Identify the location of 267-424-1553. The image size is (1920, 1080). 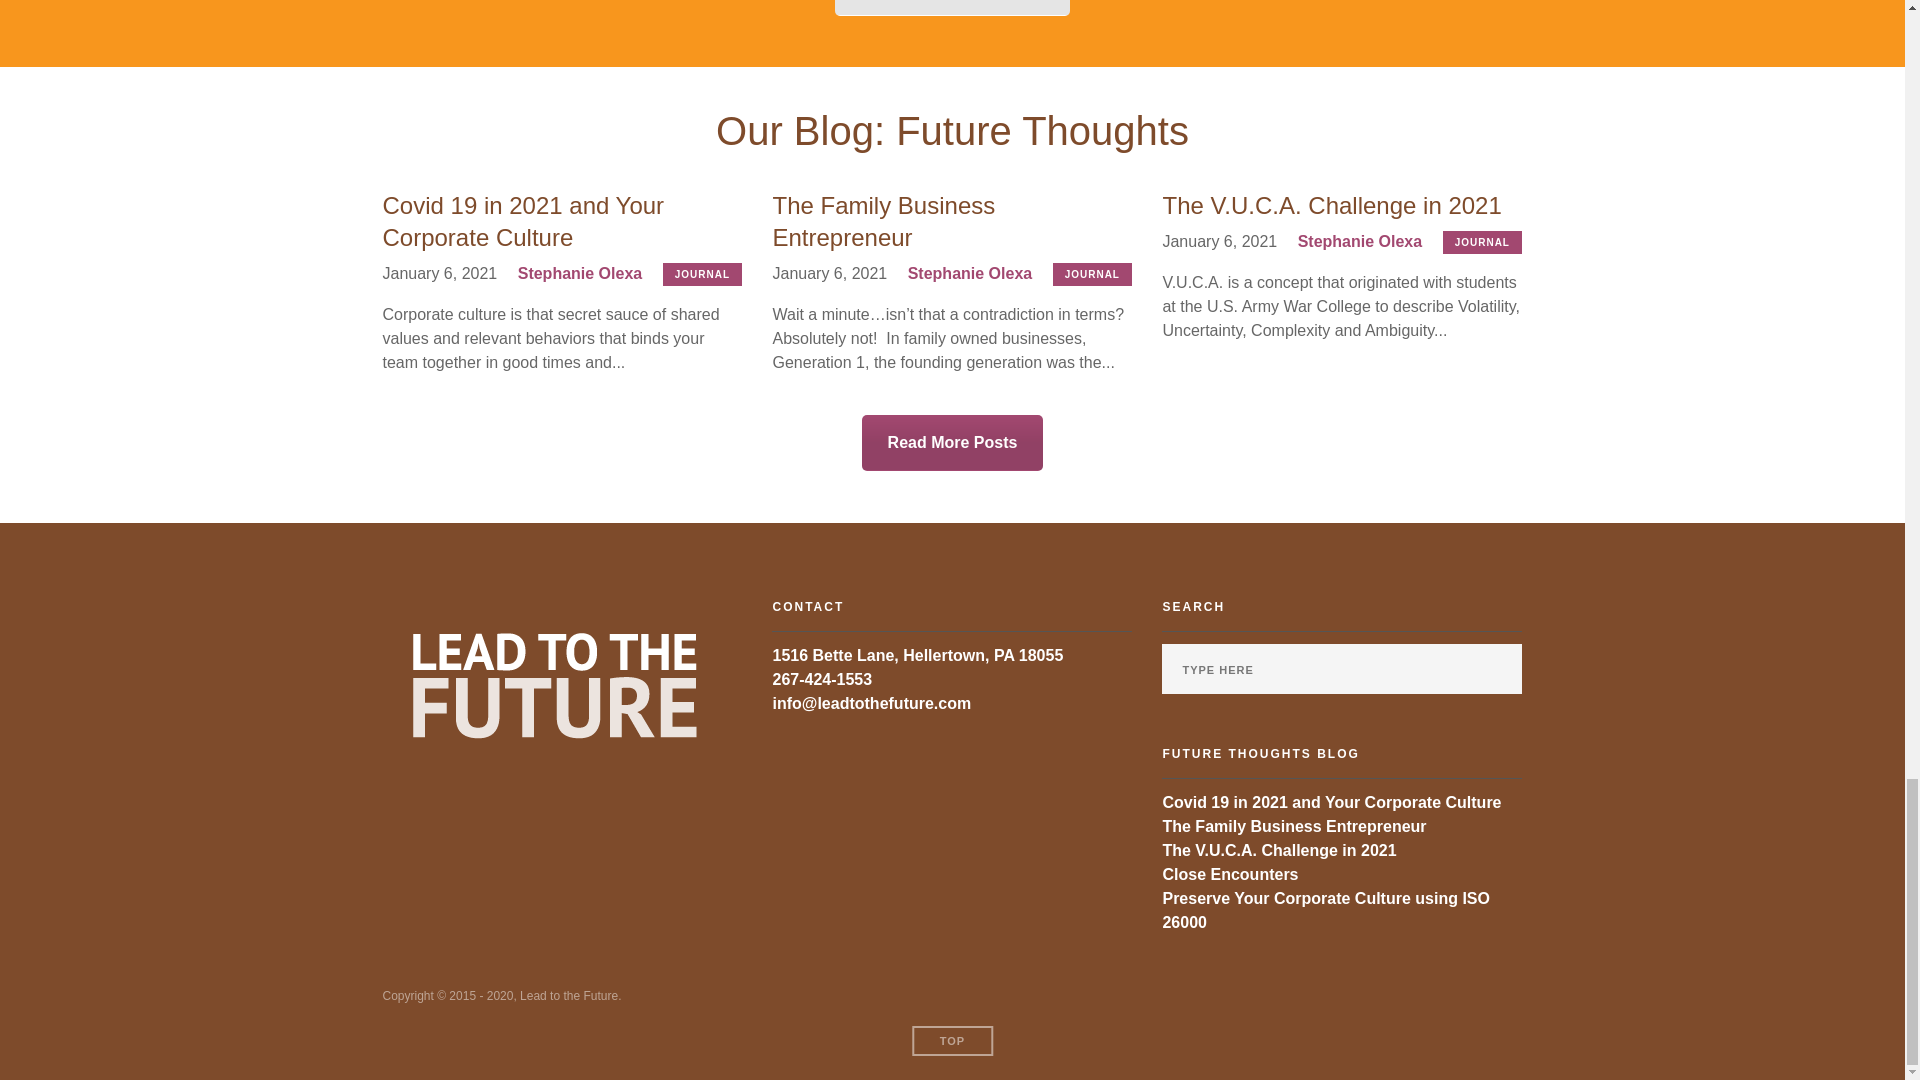
(821, 678).